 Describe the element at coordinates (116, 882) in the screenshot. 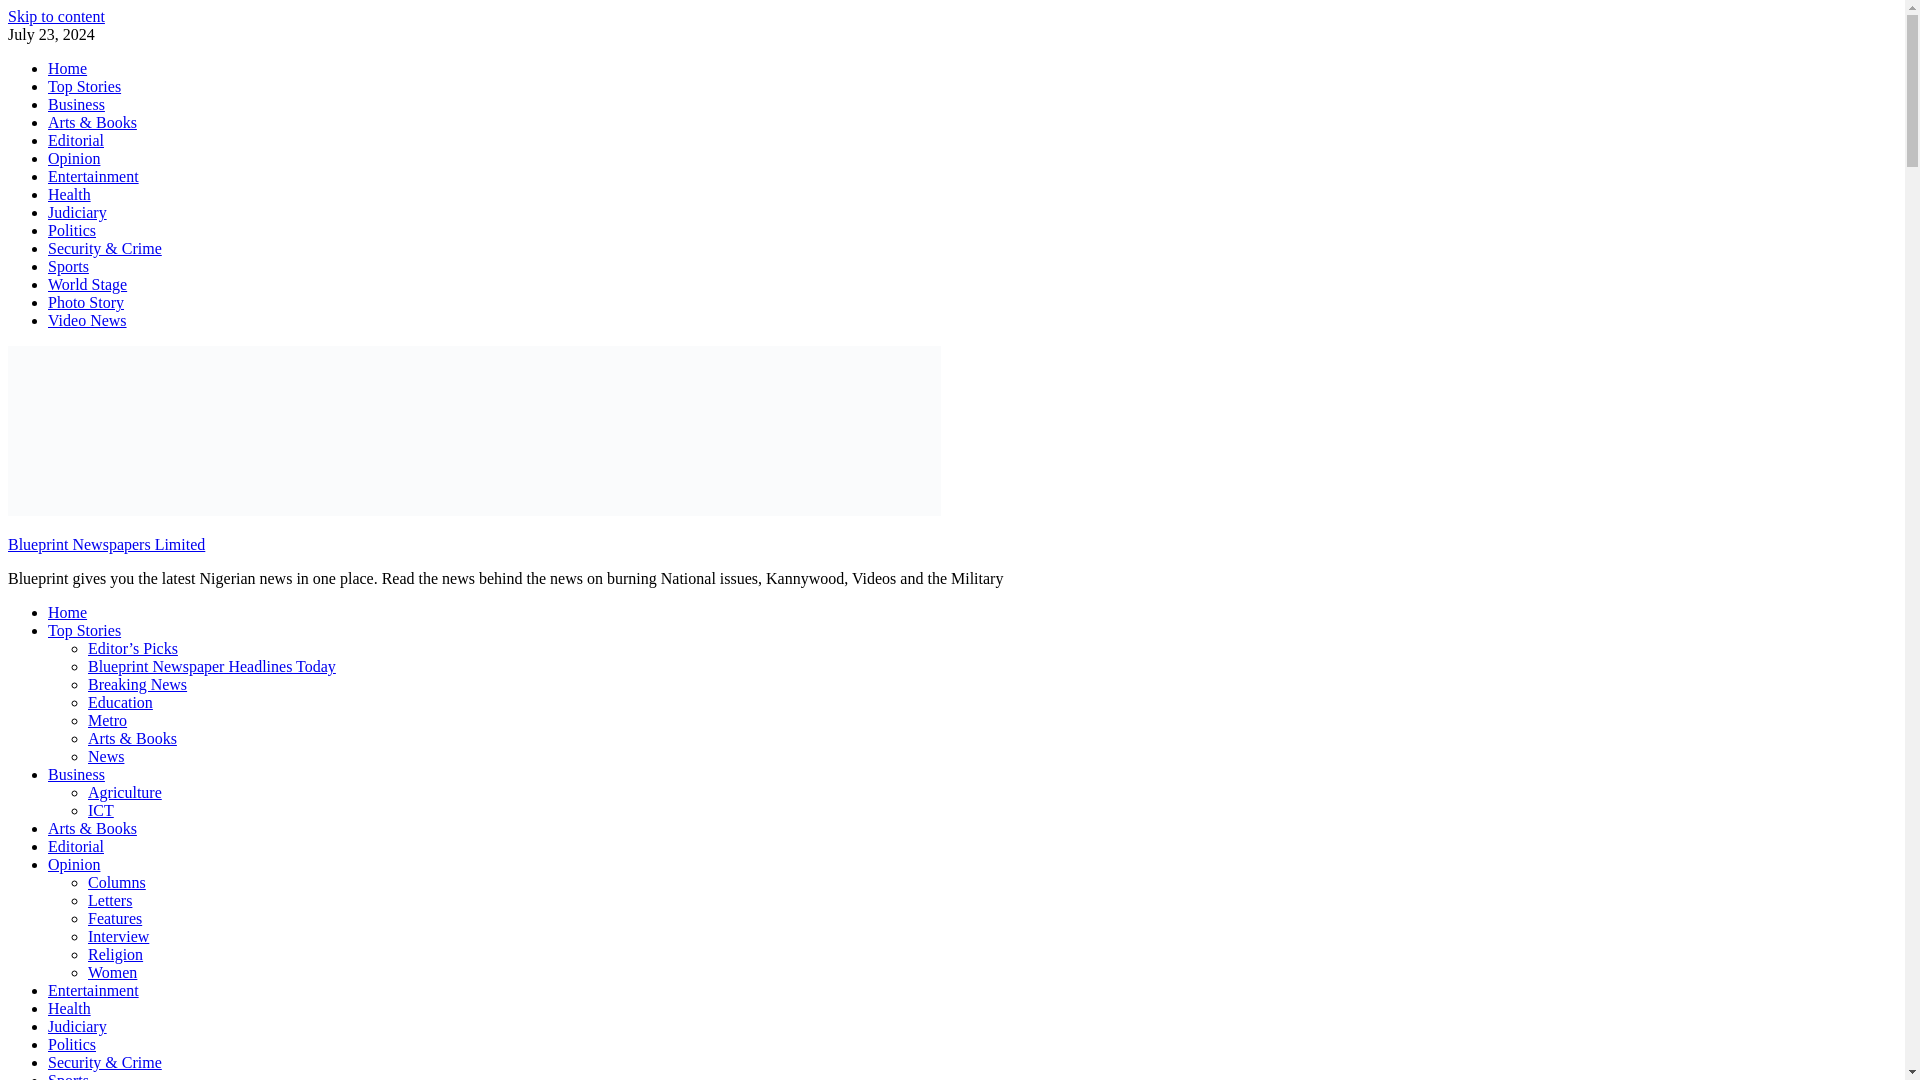

I see `Columns` at that location.